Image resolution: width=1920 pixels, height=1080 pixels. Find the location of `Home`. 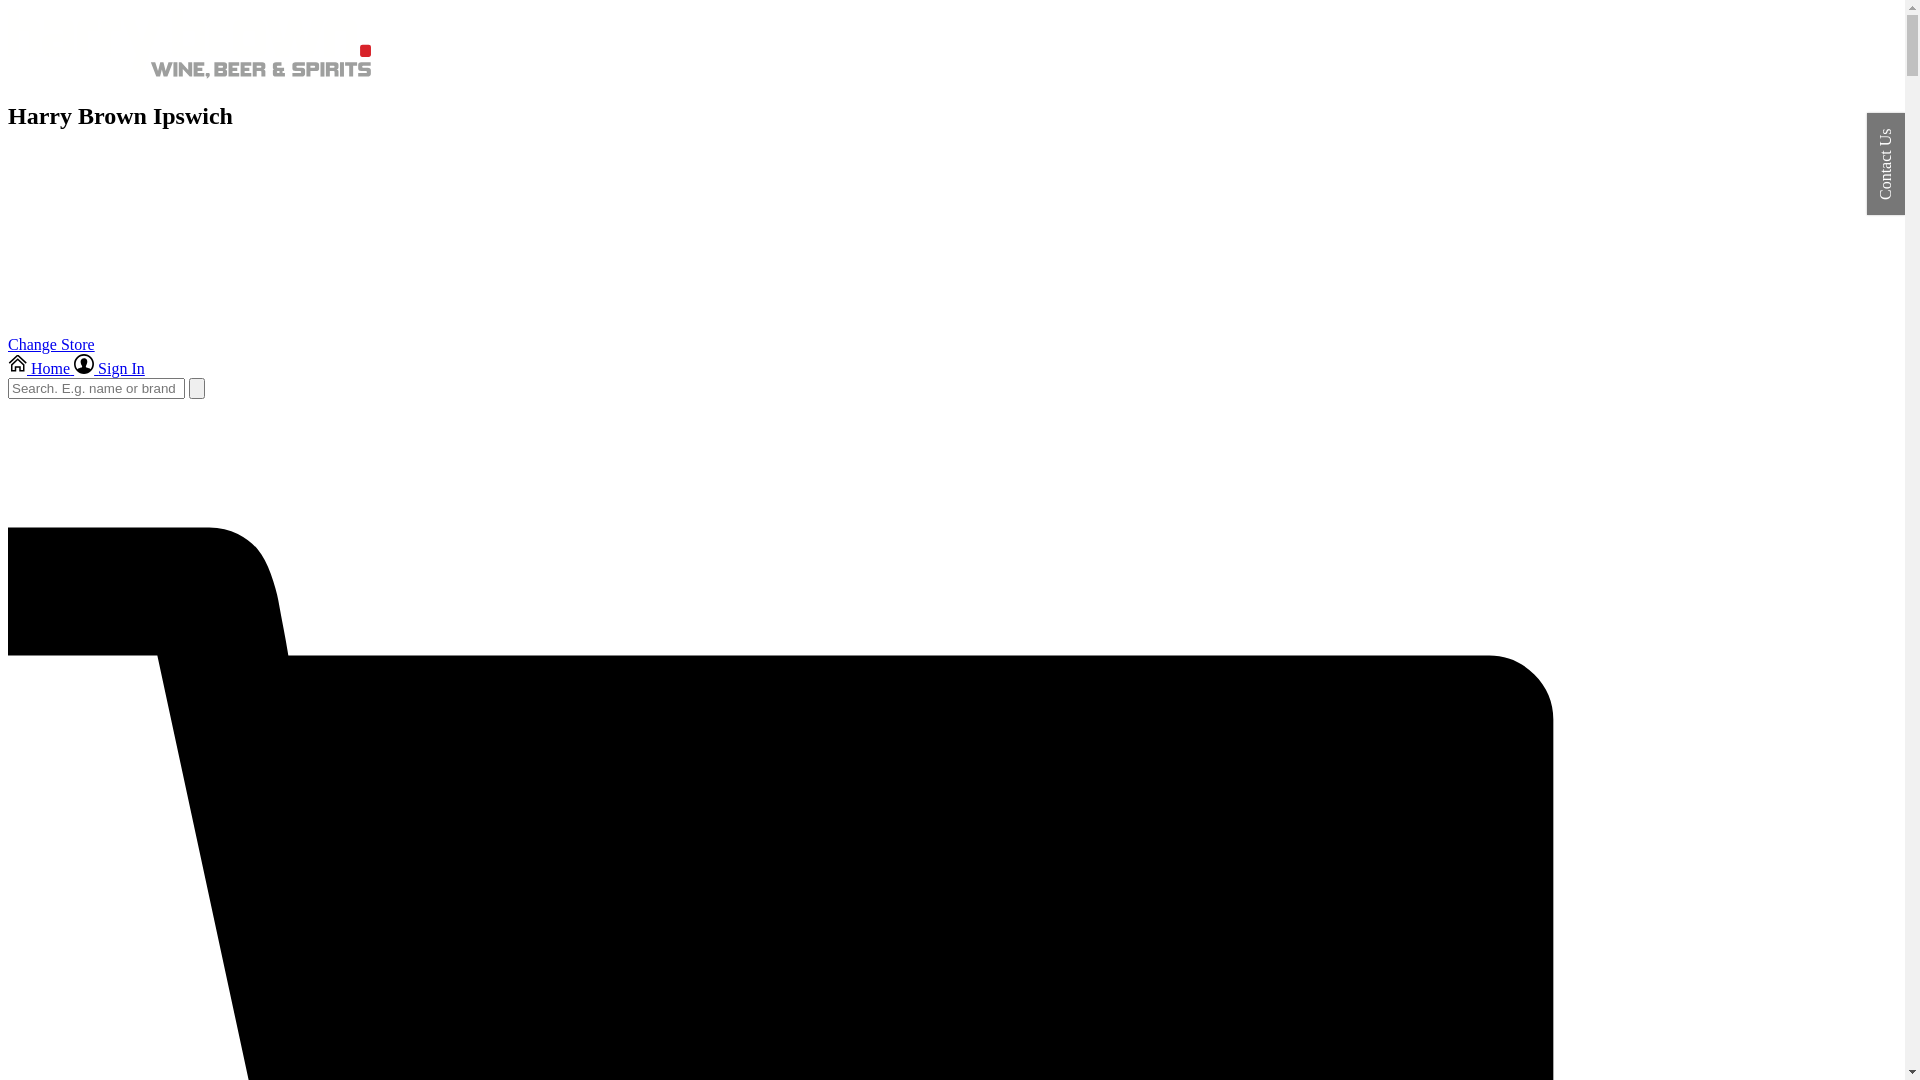

Home is located at coordinates (41, 368).